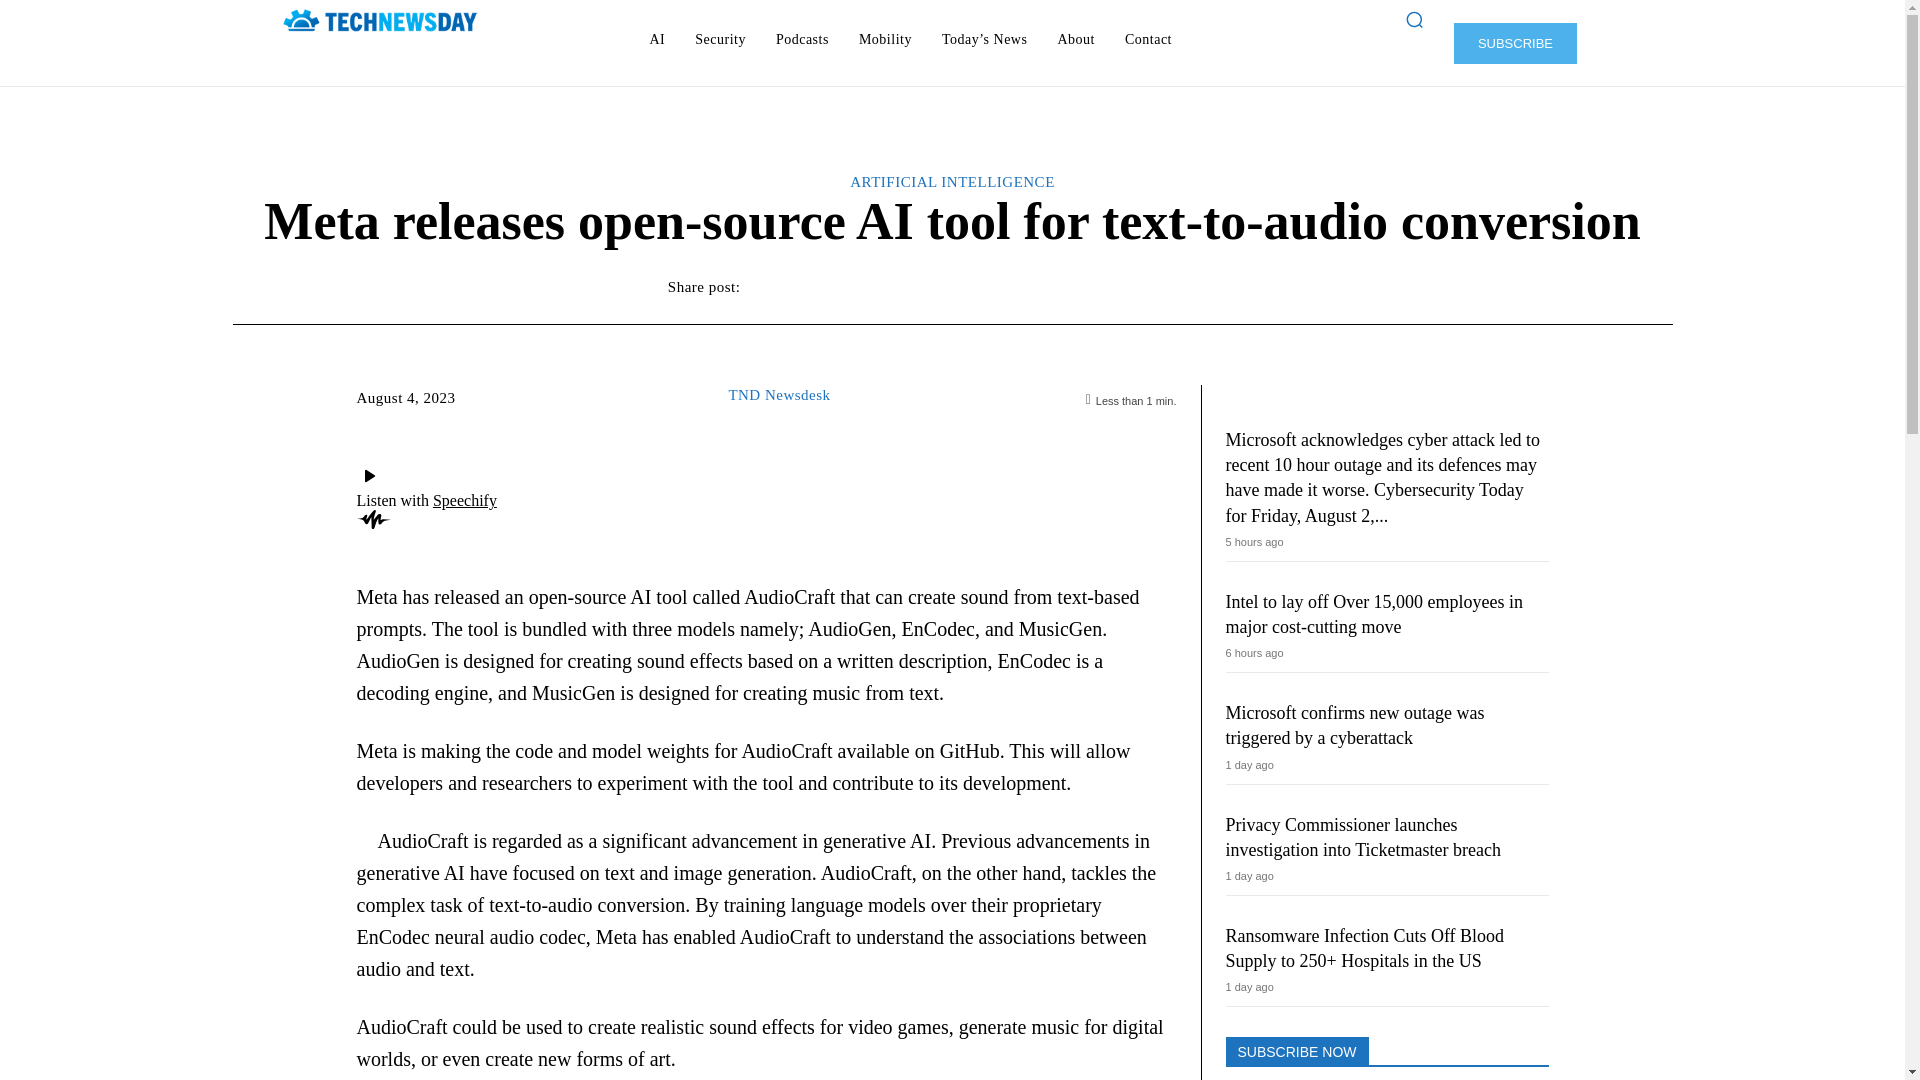 The image size is (1920, 1080). I want to click on SUBSCRIBE, so click(1514, 42).